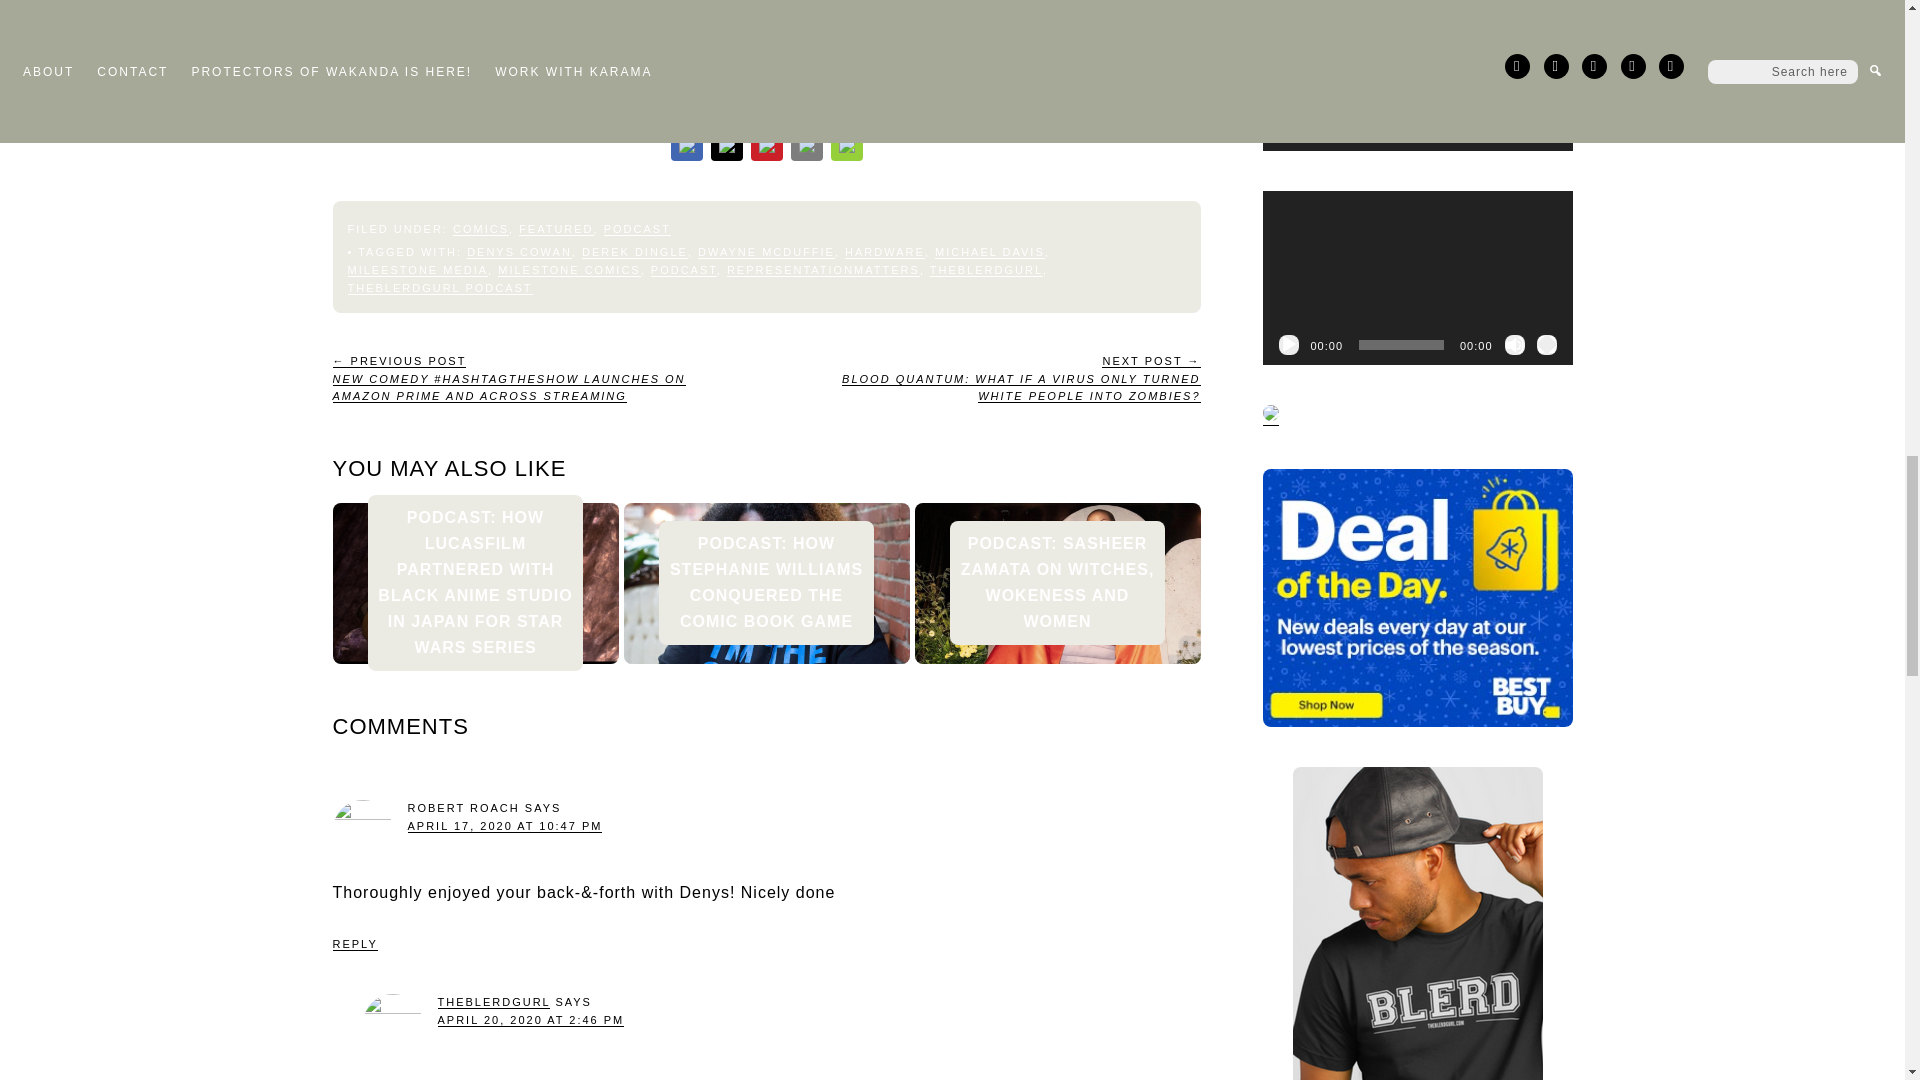 The image size is (1920, 1080). What do you see at coordinates (624, 86) in the screenshot?
I see `Subscribe via RSS` at bounding box center [624, 86].